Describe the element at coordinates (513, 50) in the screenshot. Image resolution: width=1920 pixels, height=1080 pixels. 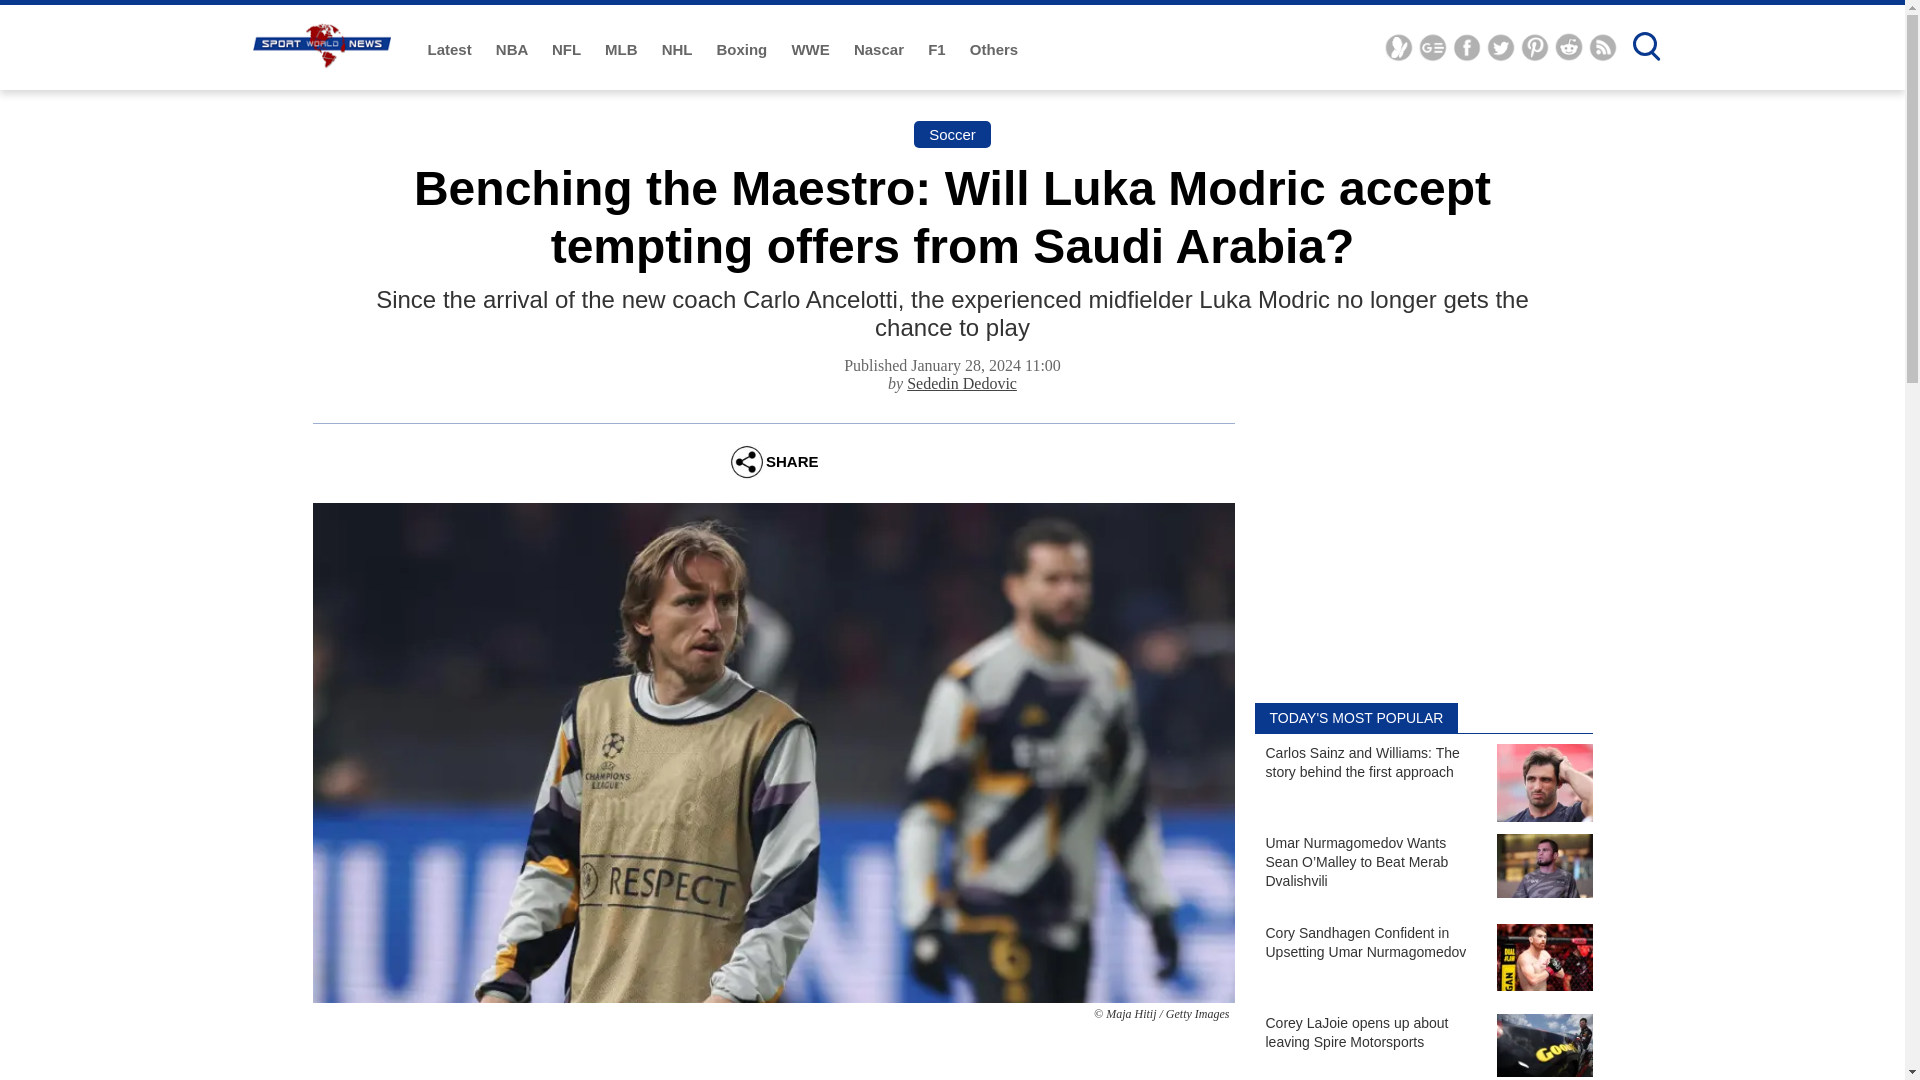
I see `NBA` at that location.